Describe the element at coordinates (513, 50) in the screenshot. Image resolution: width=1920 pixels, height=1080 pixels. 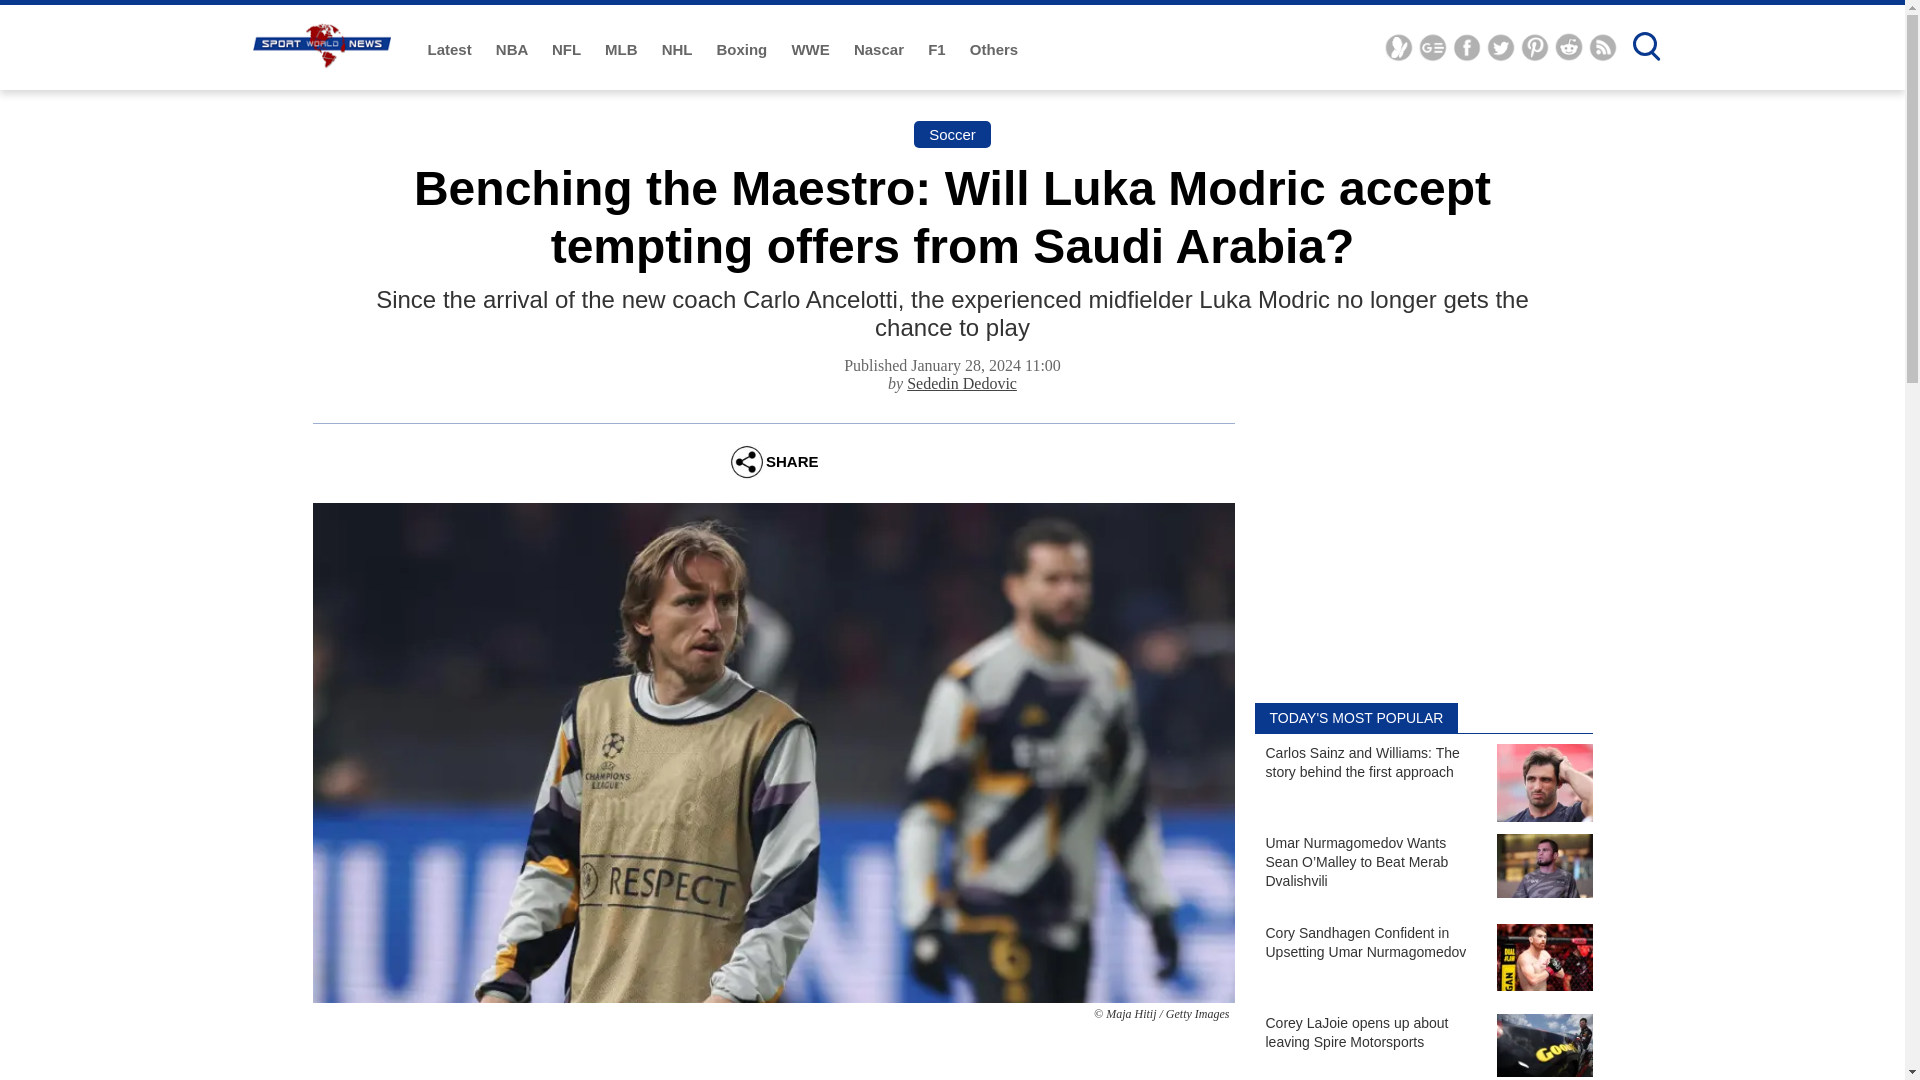
I see `NBA` at that location.